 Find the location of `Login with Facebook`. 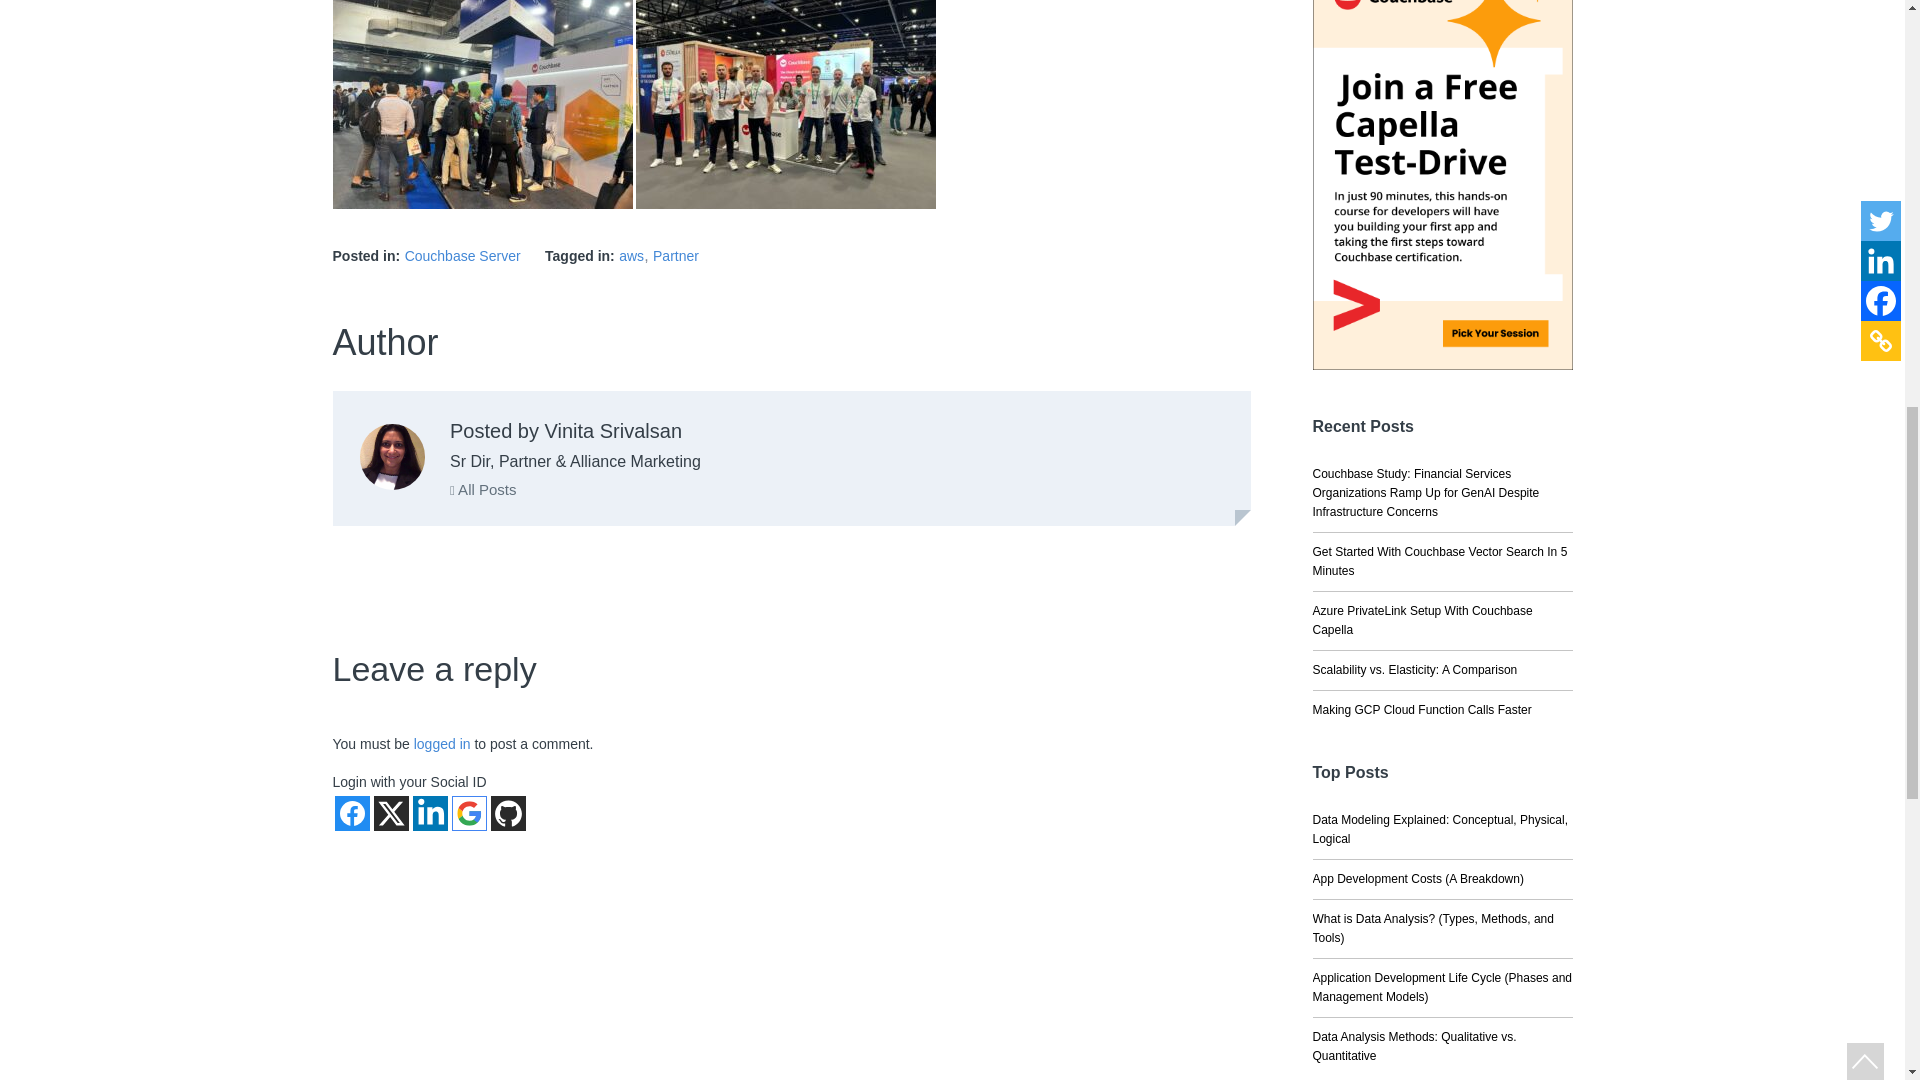

Login with Facebook is located at coordinates (351, 812).